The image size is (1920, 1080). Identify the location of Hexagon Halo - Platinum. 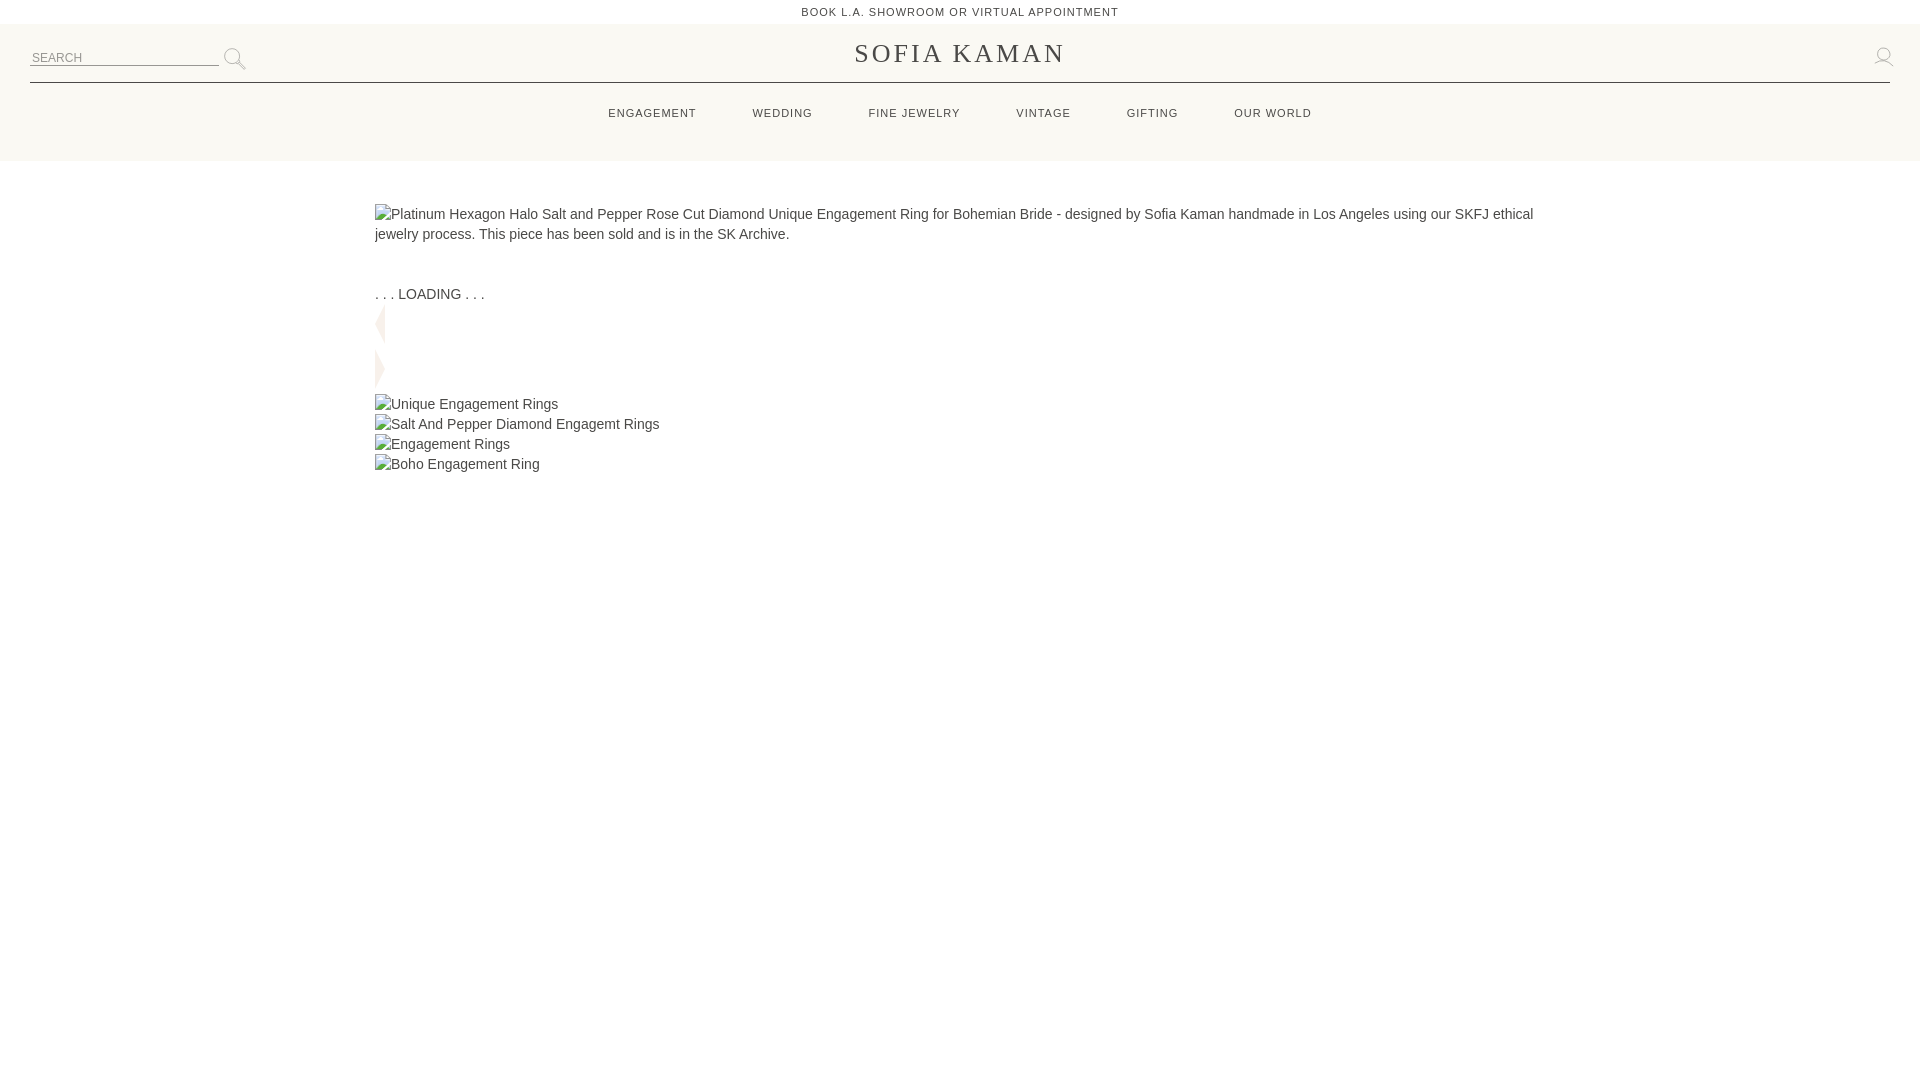
(466, 404).